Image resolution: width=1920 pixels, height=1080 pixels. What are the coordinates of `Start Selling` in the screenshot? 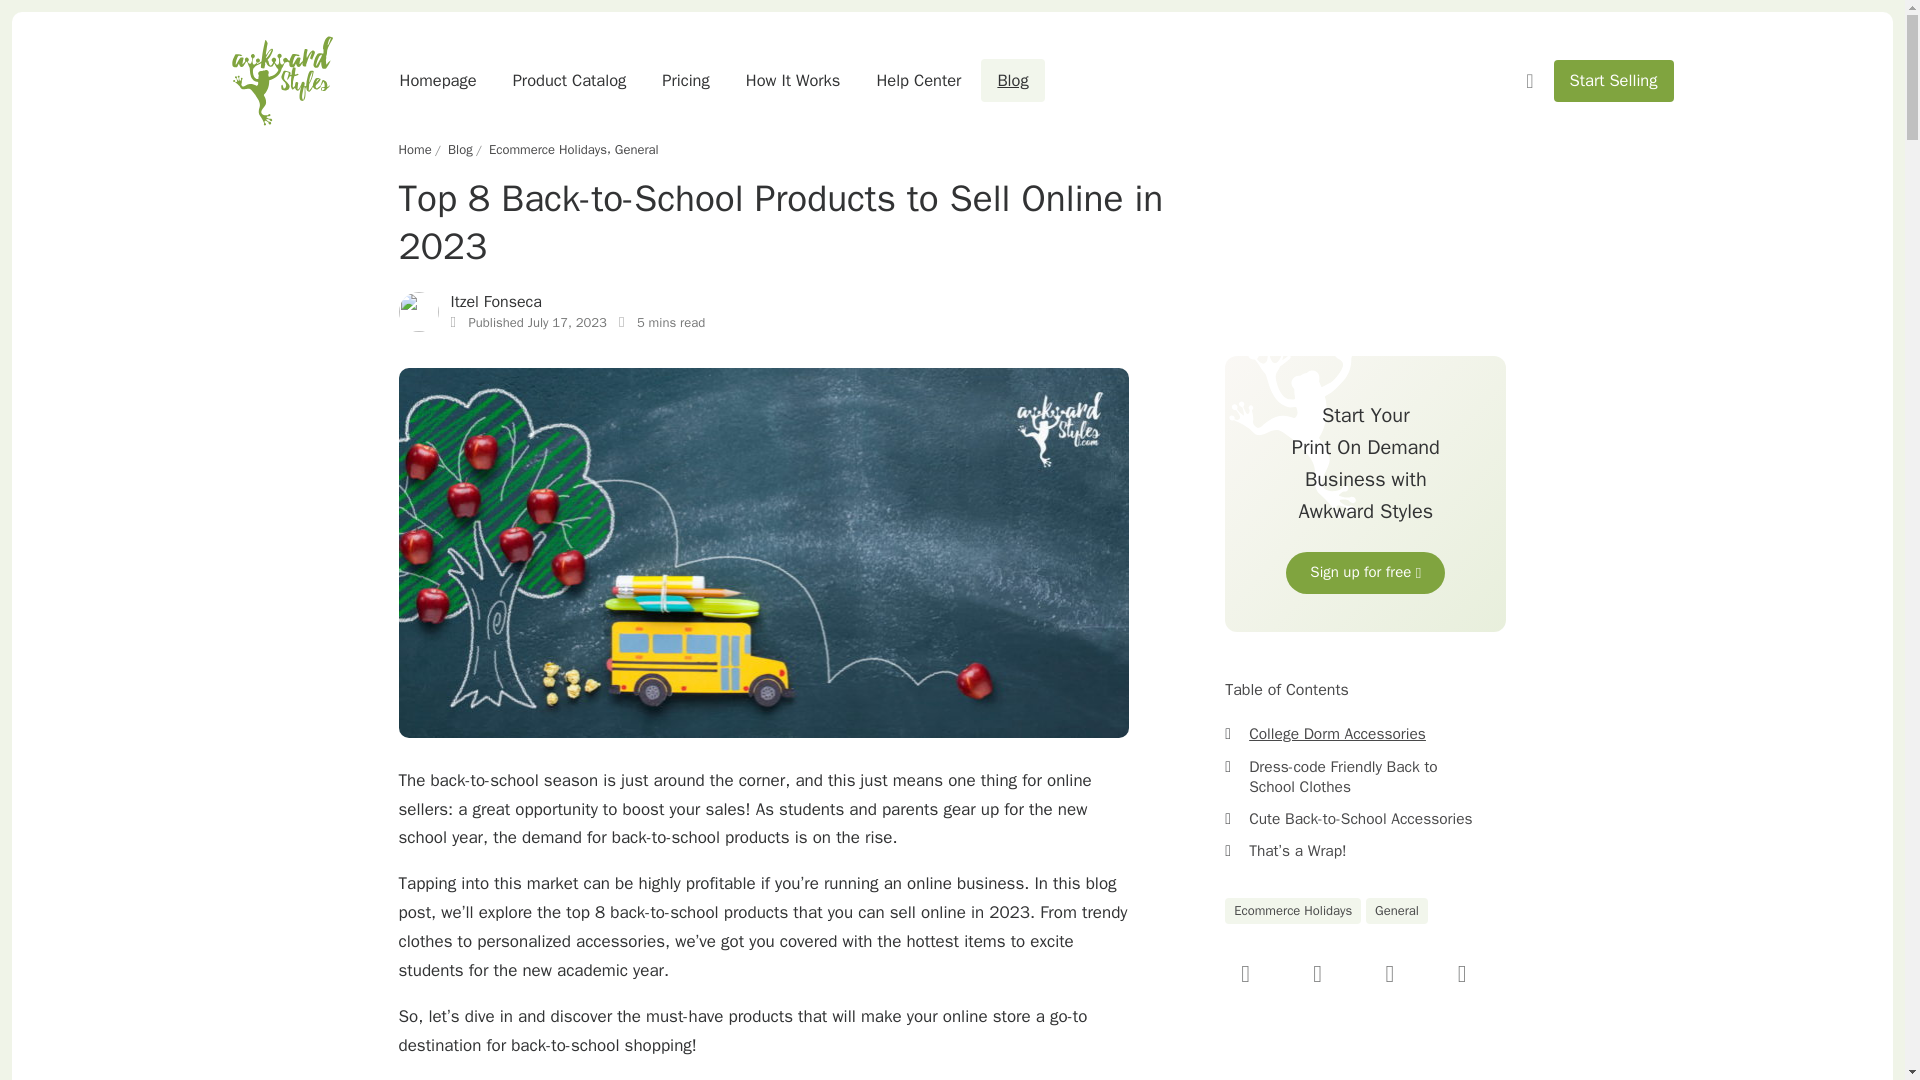 It's located at (1614, 81).